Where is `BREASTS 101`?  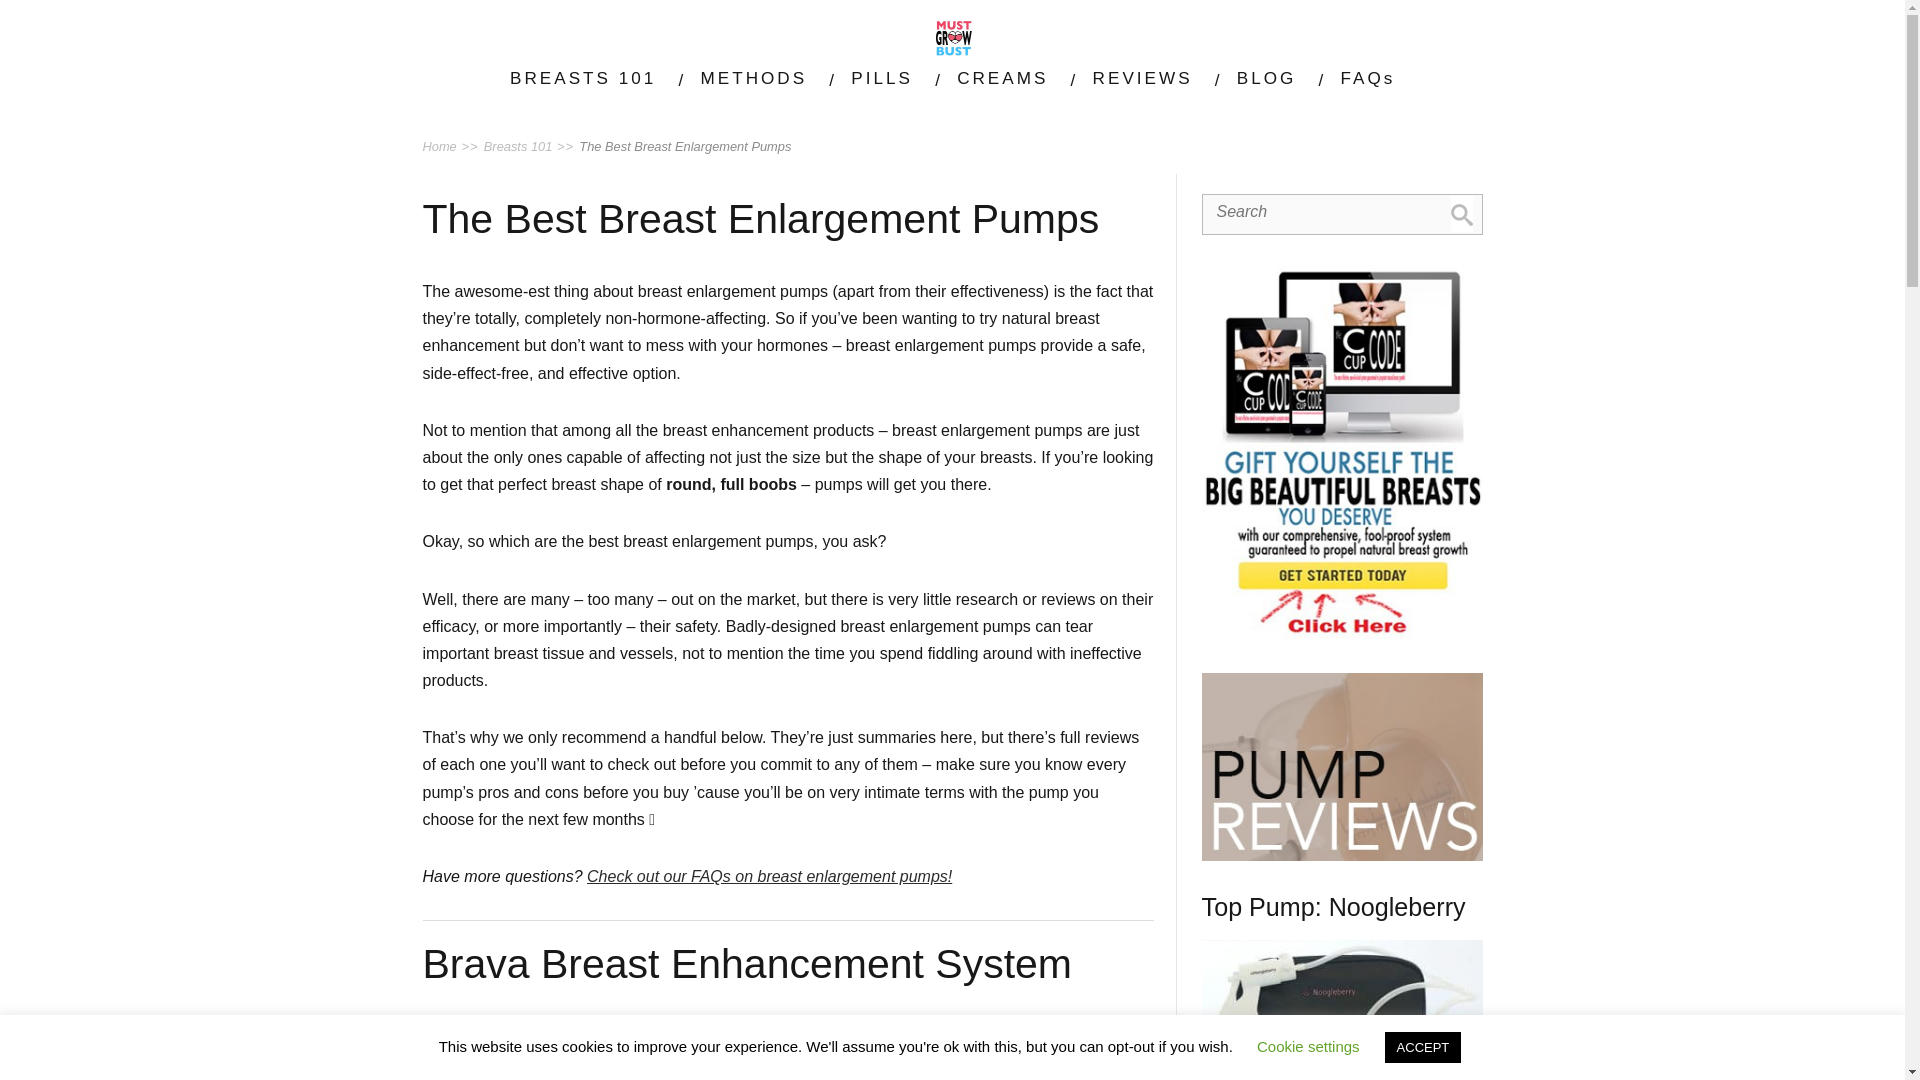
BREASTS 101 is located at coordinates (583, 76).